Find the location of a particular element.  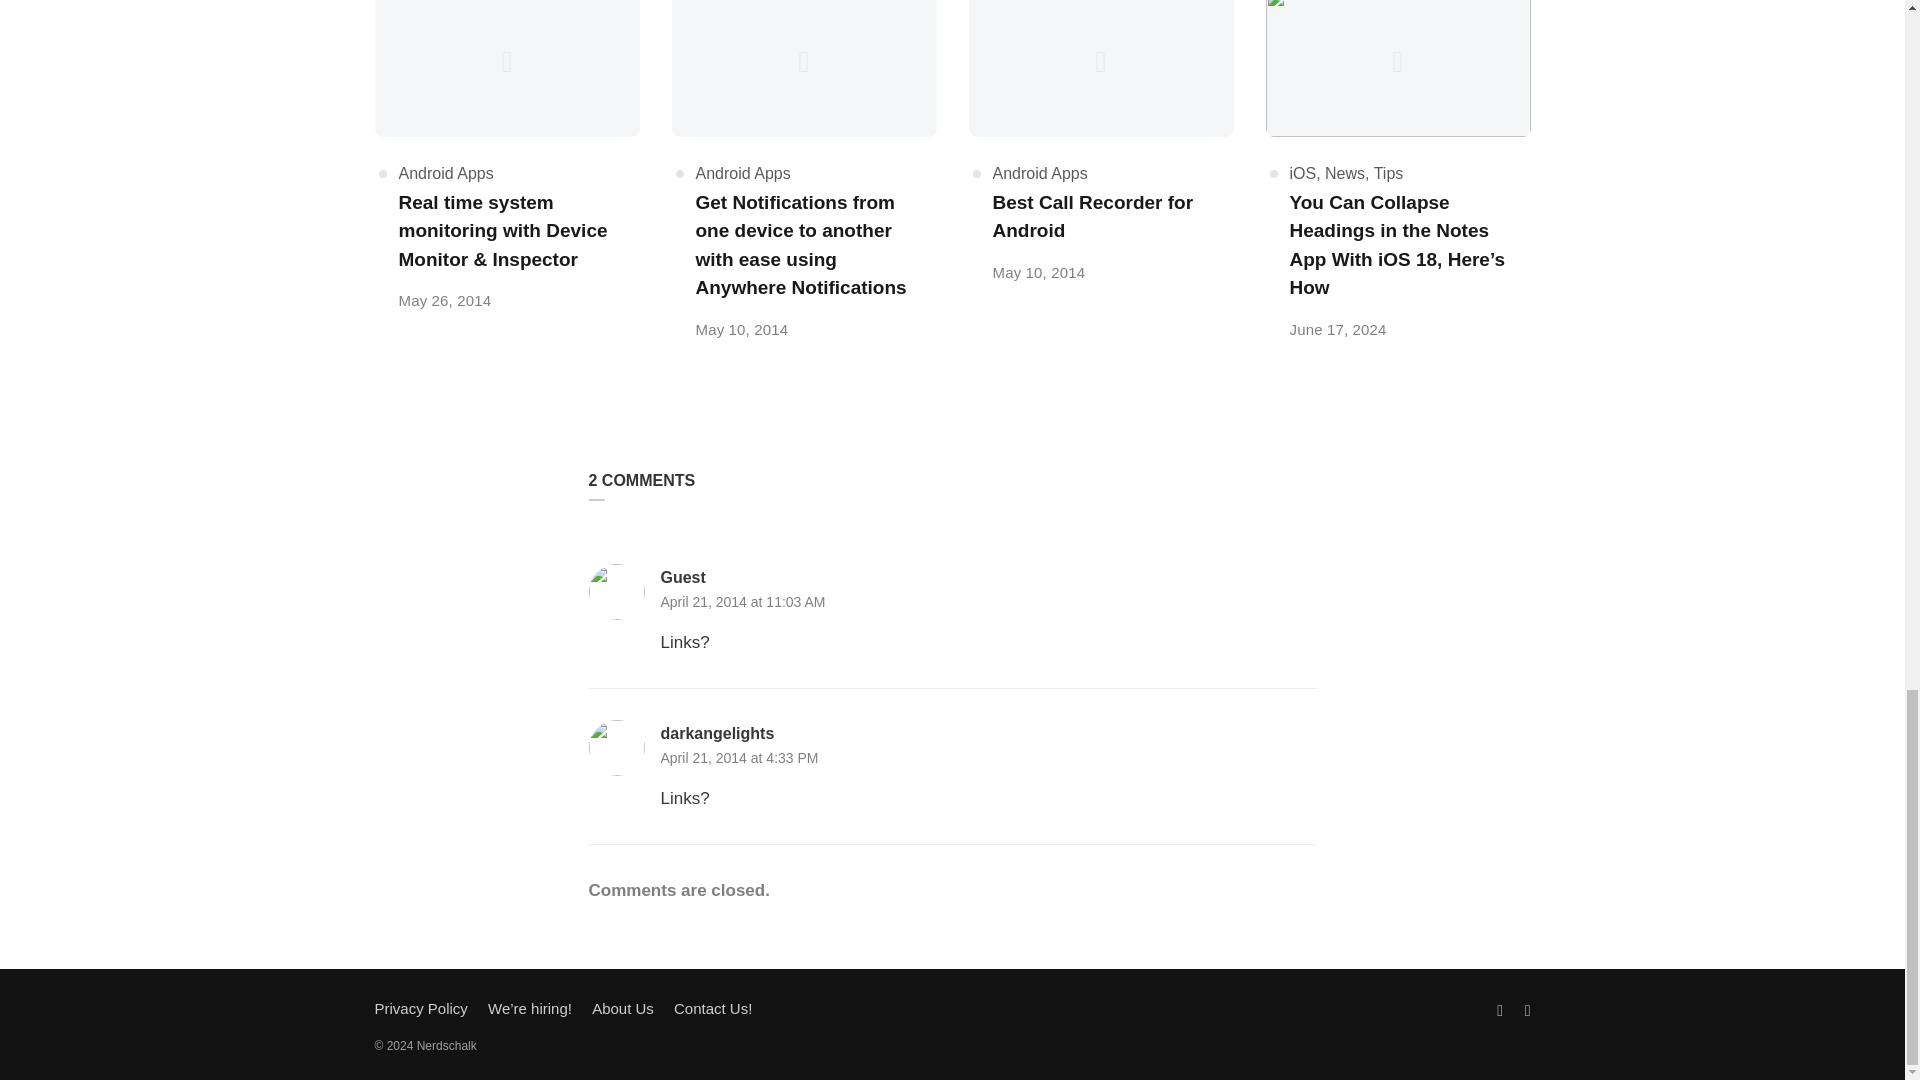

Tips is located at coordinates (1388, 174).